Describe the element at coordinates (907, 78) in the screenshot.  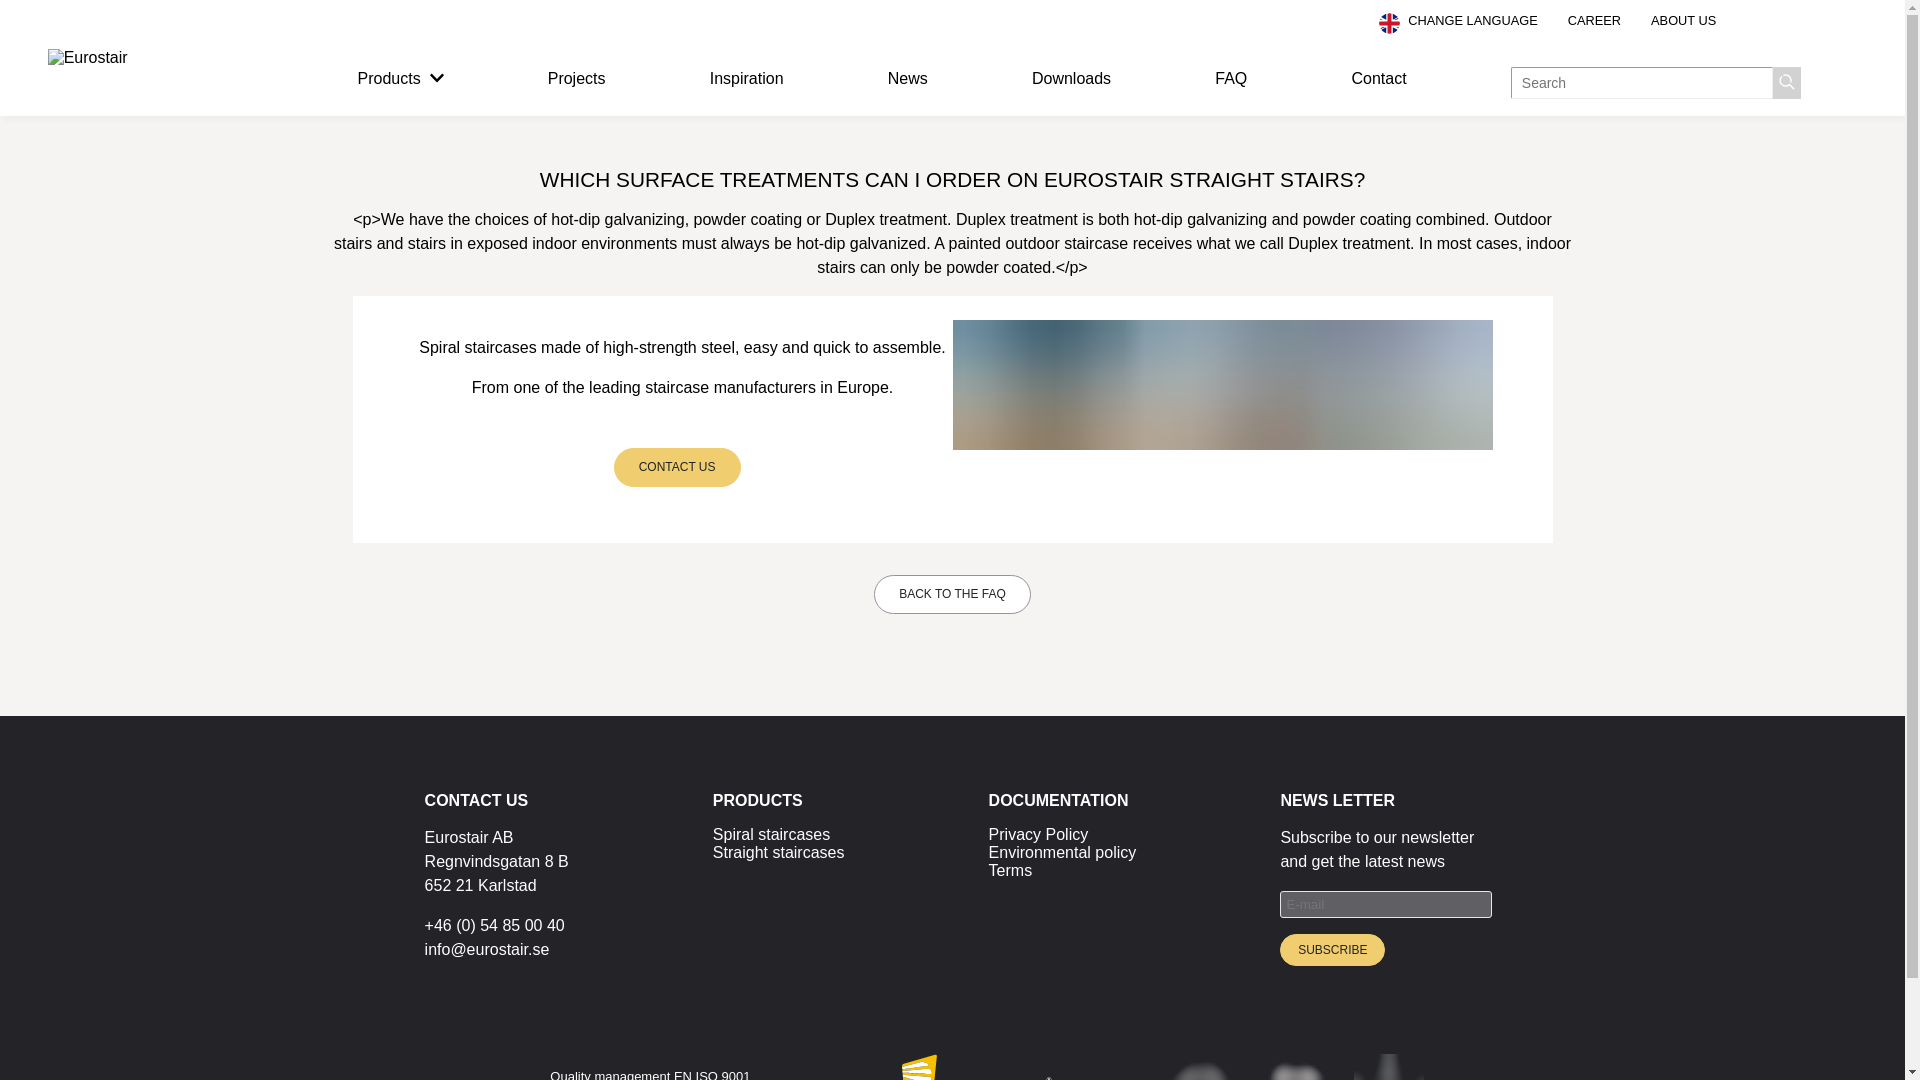
I see `News` at that location.